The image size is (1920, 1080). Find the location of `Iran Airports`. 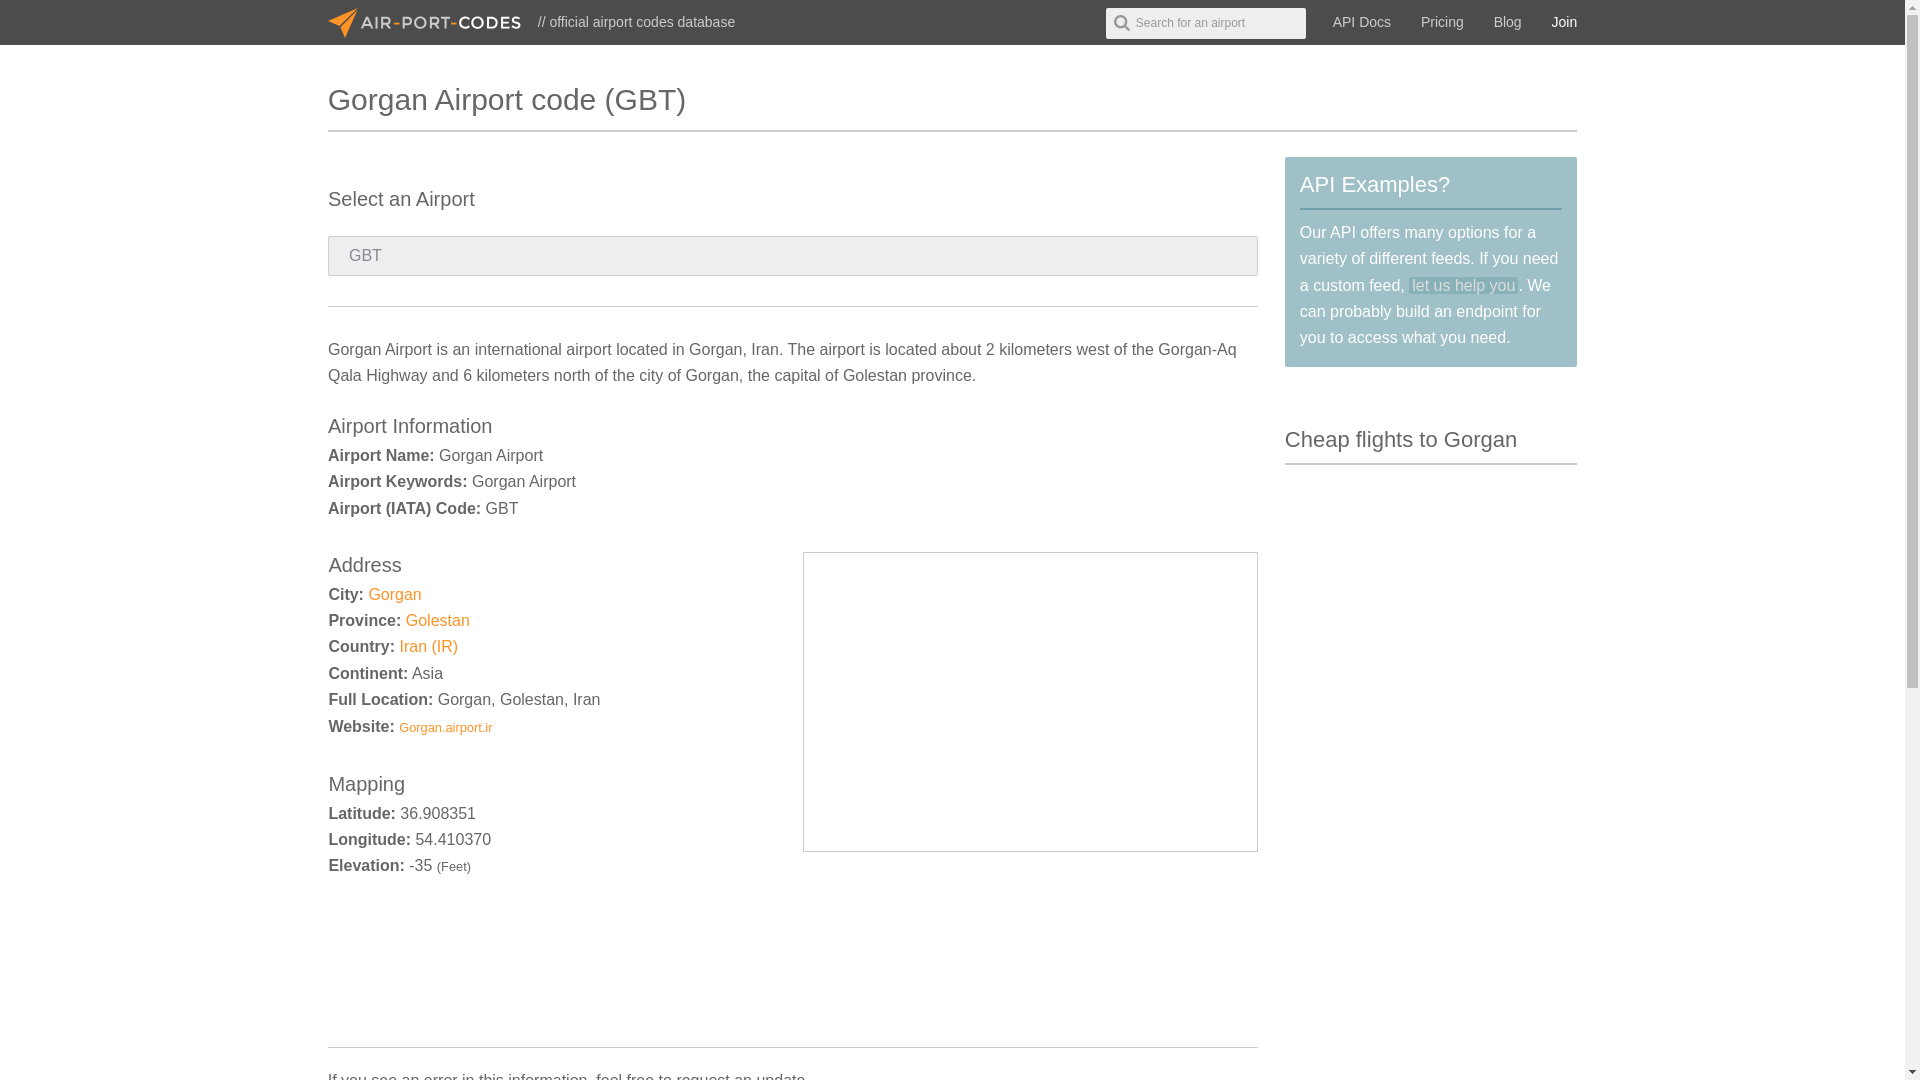

Iran Airports is located at coordinates (428, 646).